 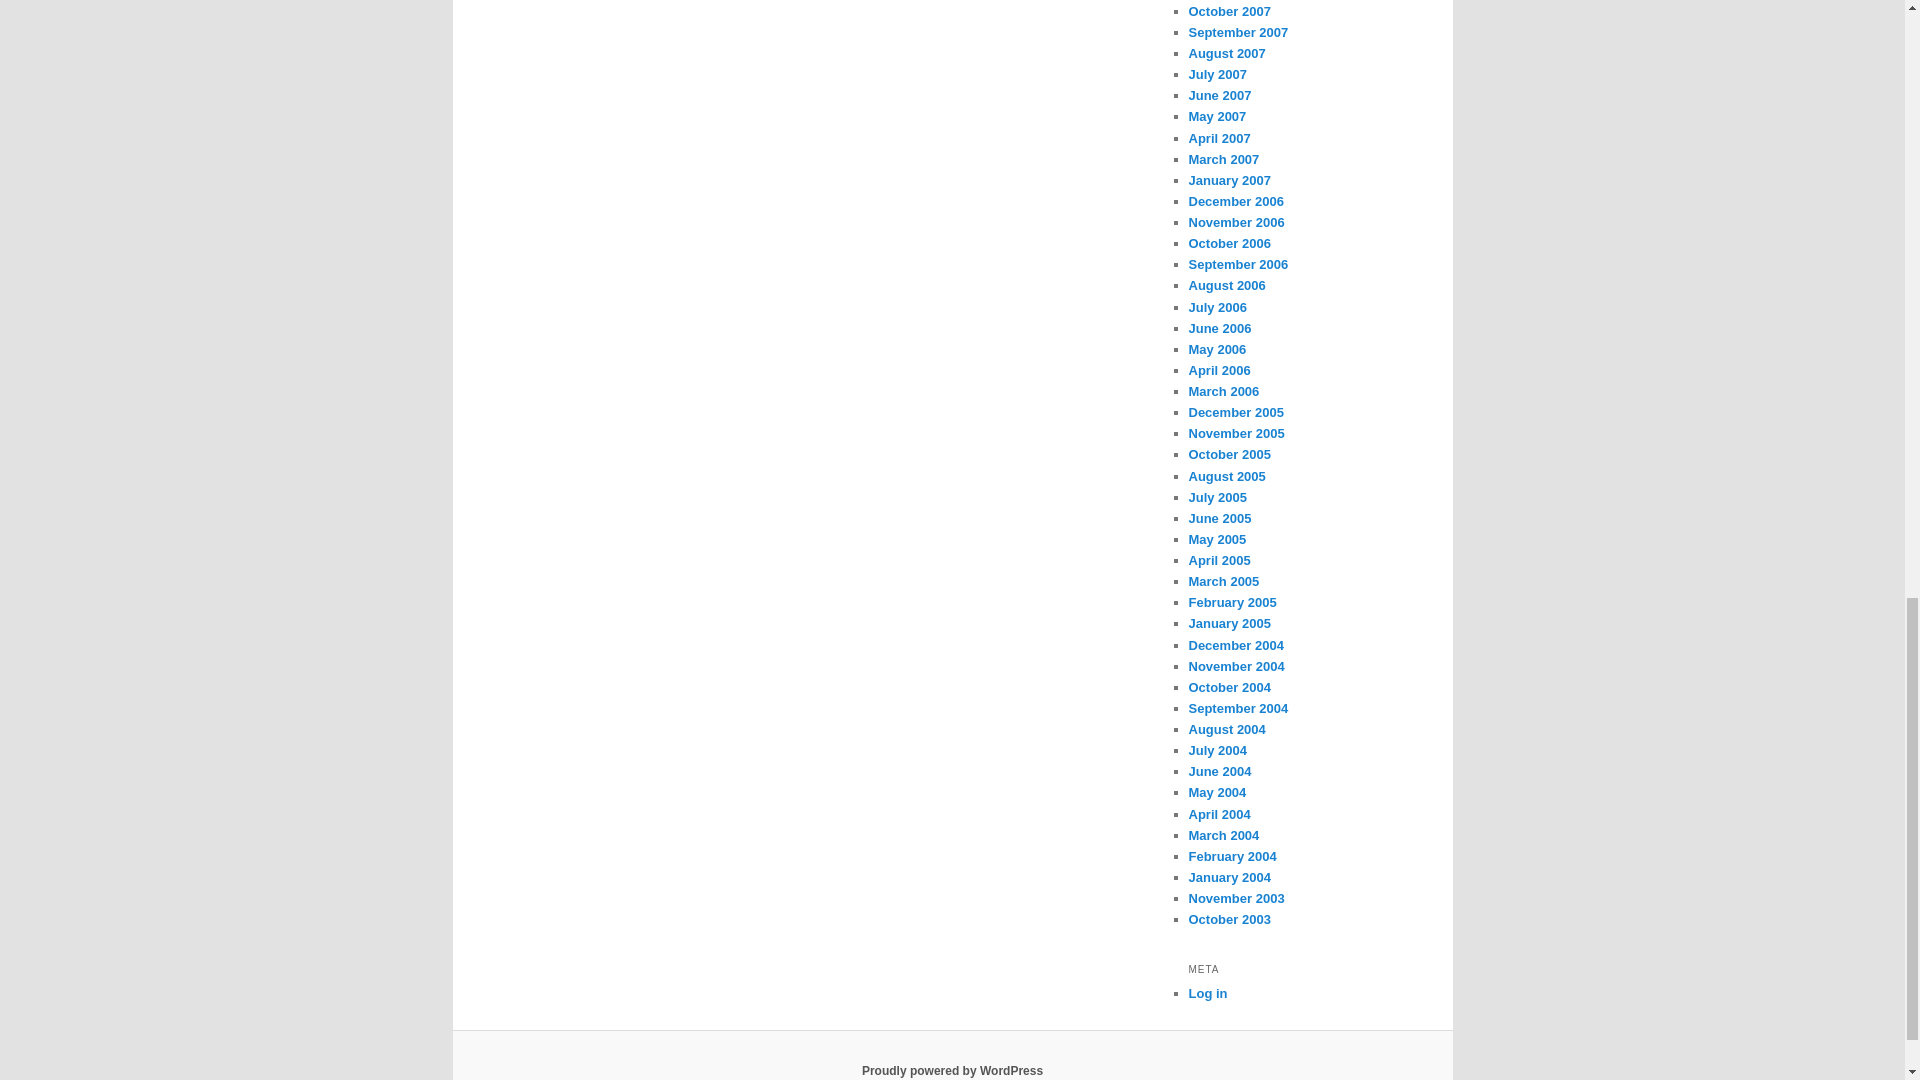 What do you see at coordinates (952, 1070) in the screenshot?
I see `Semantic Personal Publishing Platform` at bounding box center [952, 1070].